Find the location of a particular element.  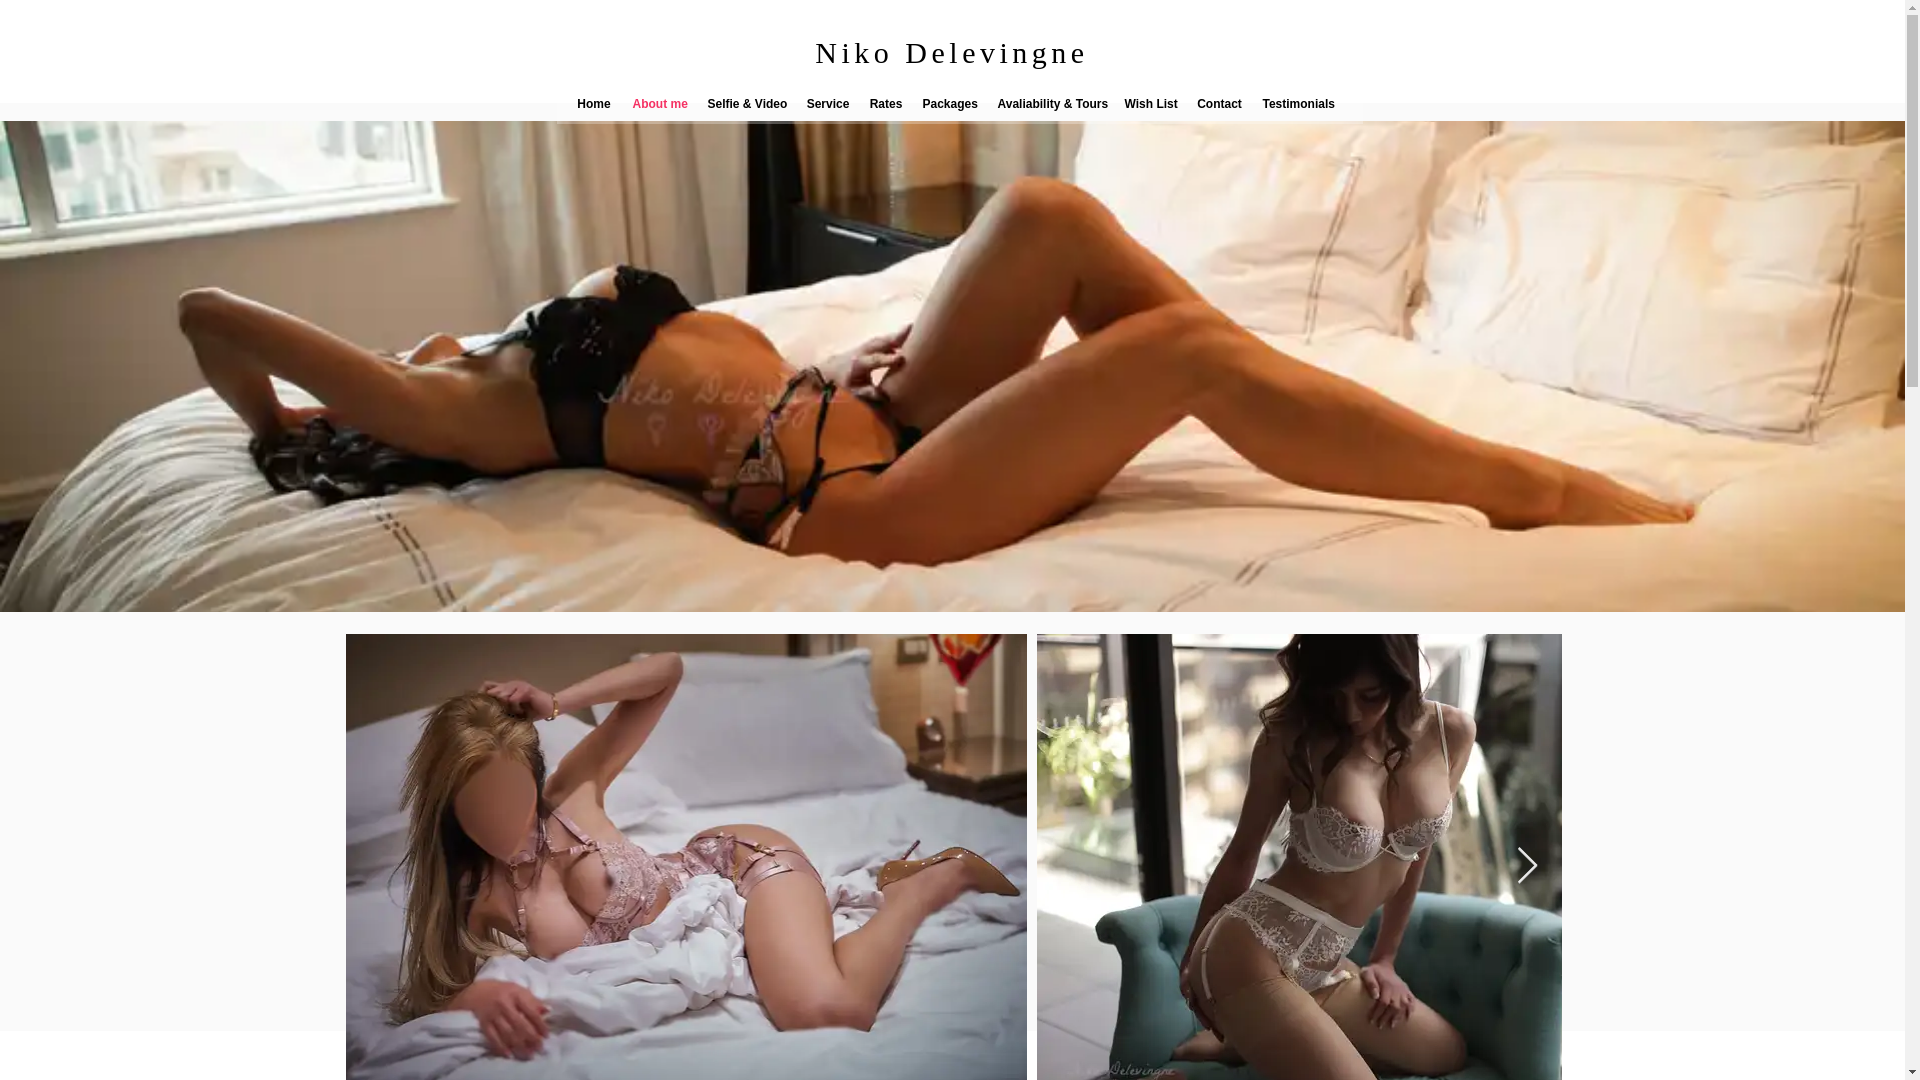

Testimonials is located at coordinates (1294, 104).